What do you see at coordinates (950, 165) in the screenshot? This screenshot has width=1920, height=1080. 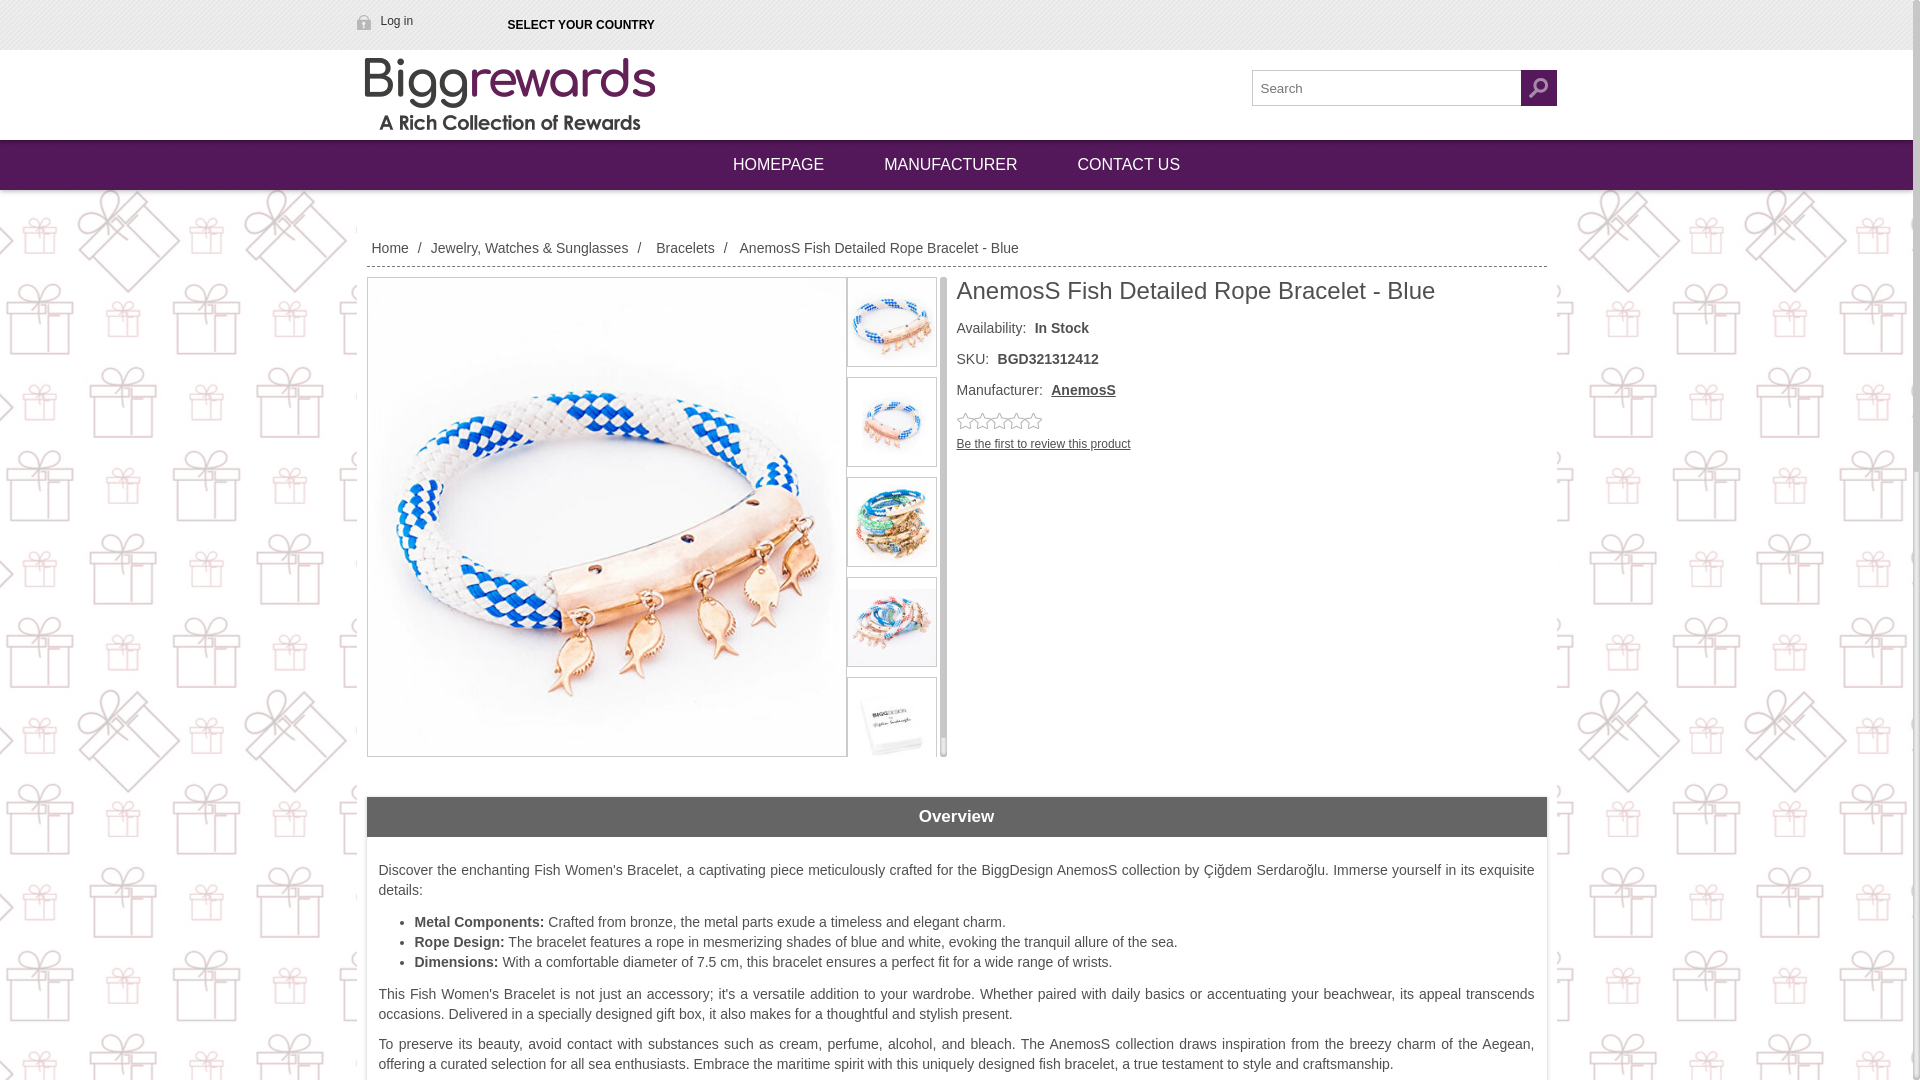 I see `Manufacturer` at bounding box center [950, 165].